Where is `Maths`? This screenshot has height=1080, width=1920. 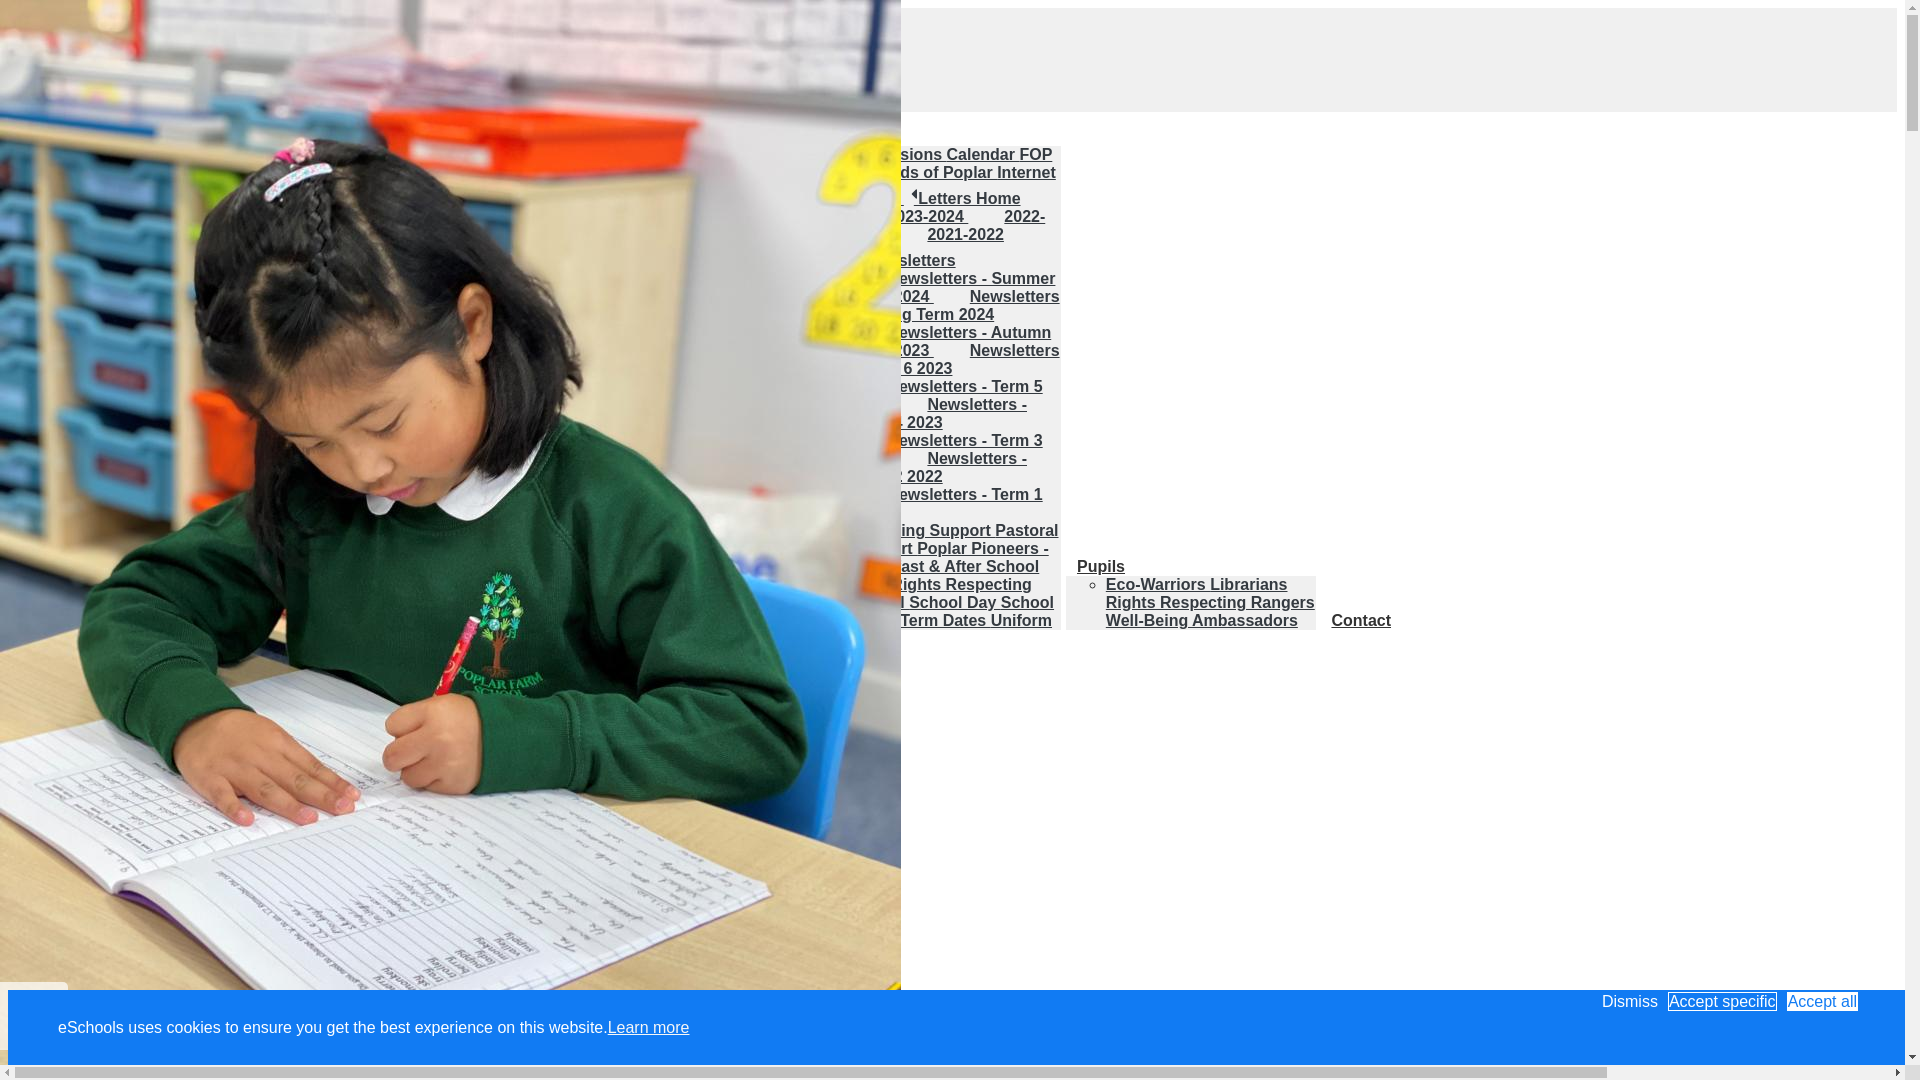
Maths is located at coordinates (367, 548).